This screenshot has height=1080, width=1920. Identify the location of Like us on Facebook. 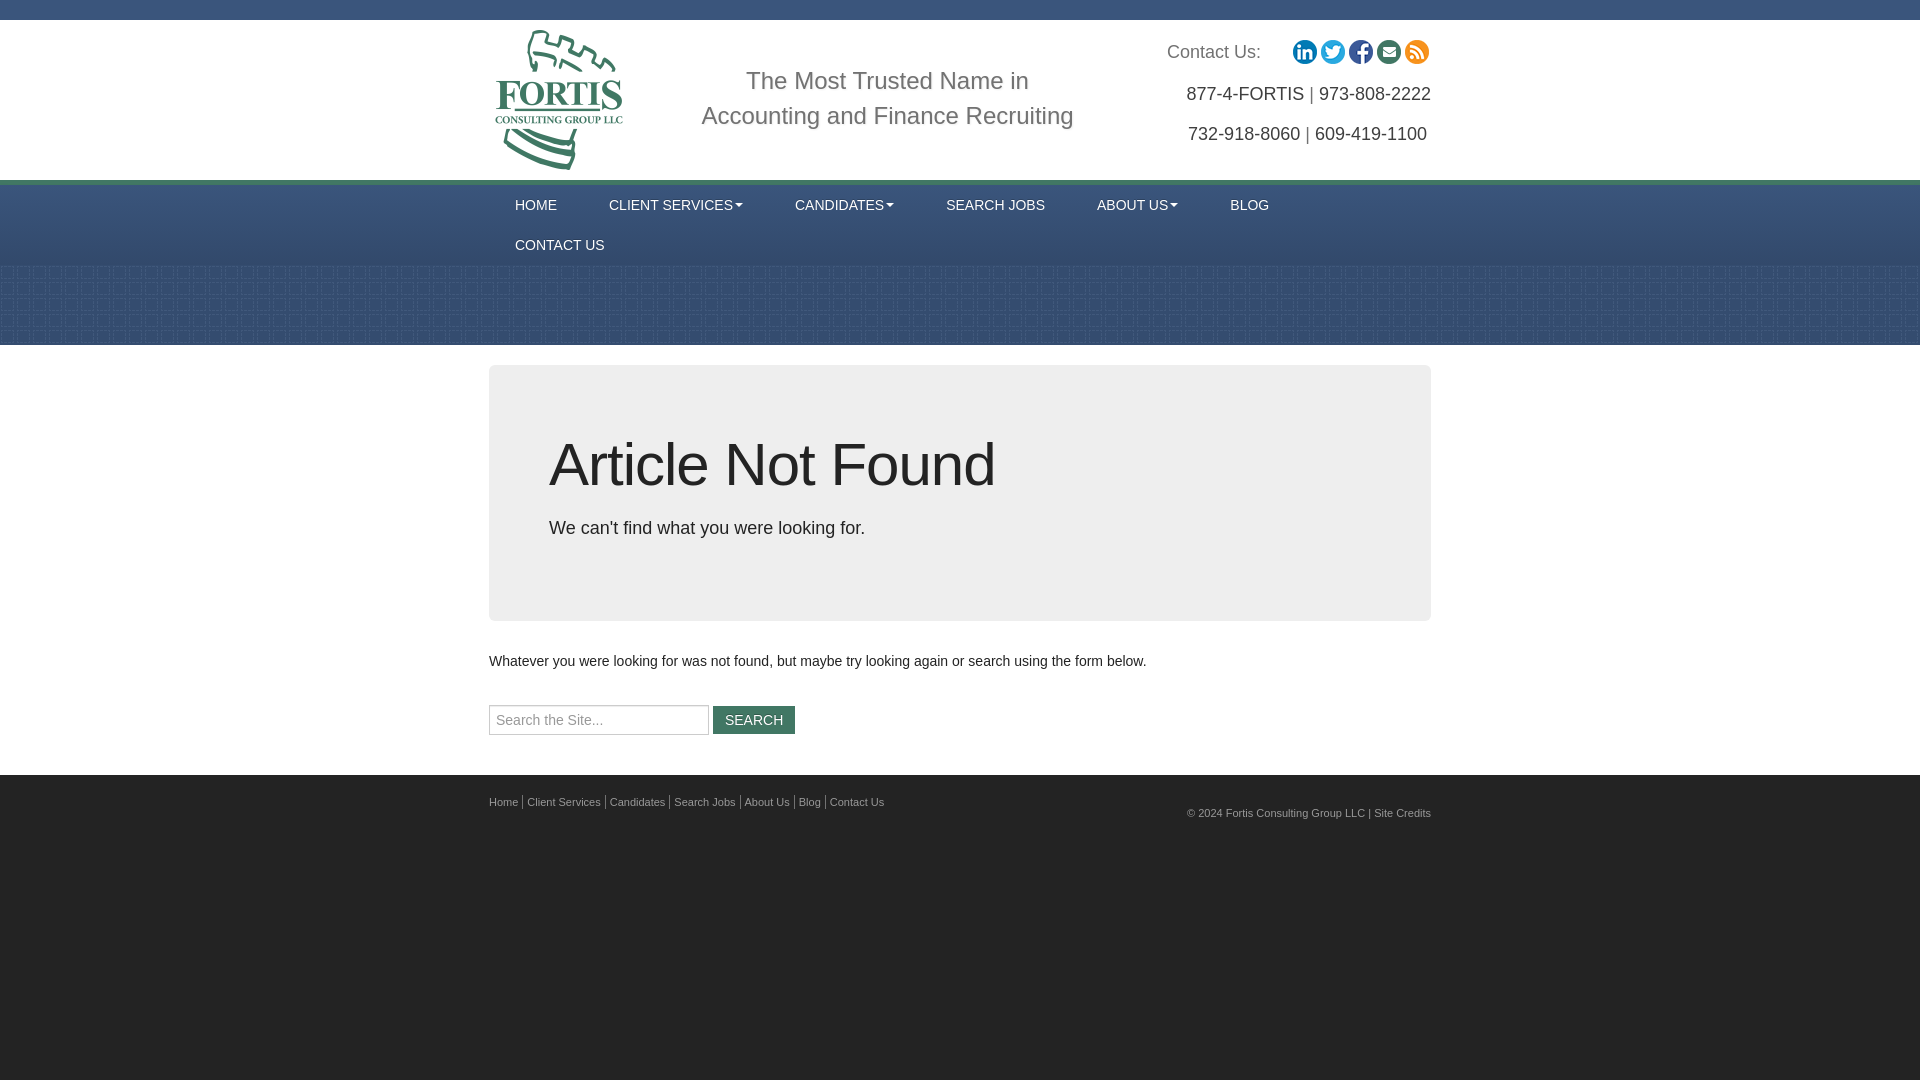
(1360, 51).